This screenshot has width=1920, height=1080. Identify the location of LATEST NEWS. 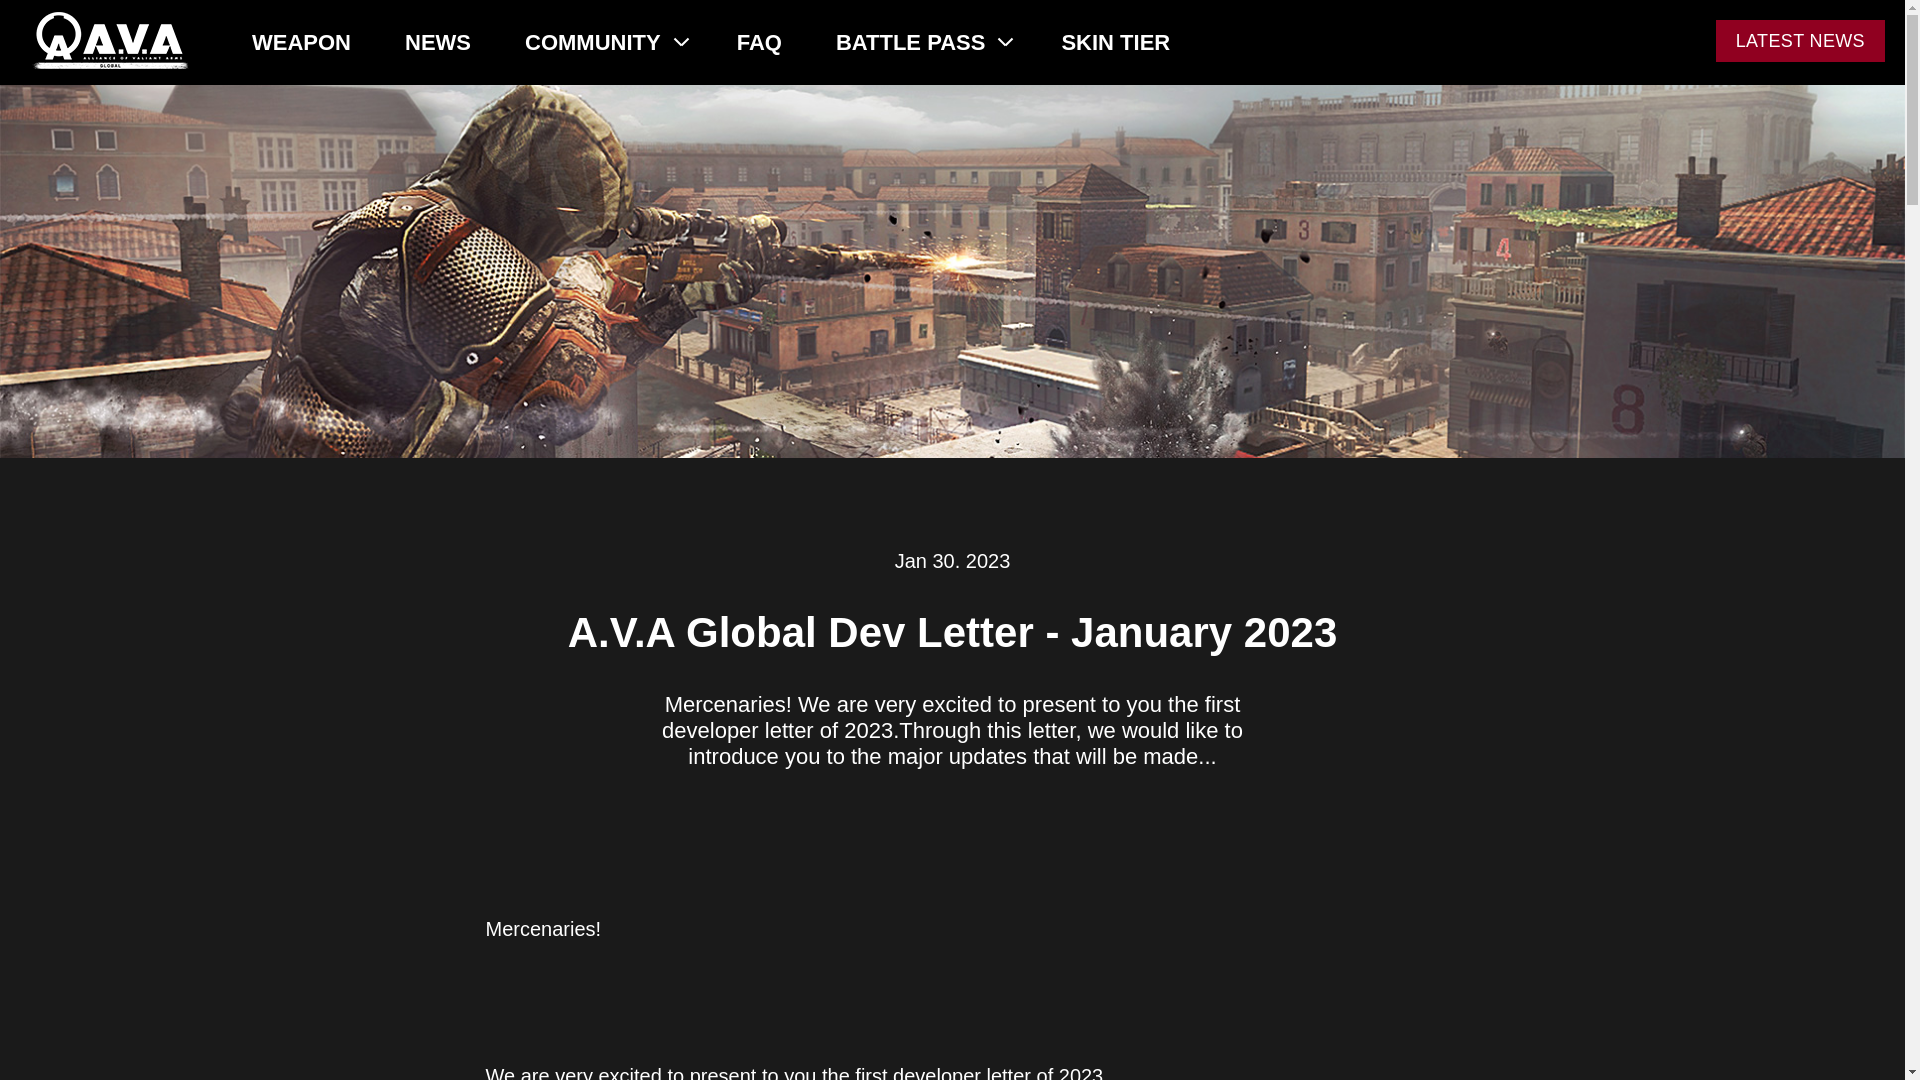
(1800, 40).